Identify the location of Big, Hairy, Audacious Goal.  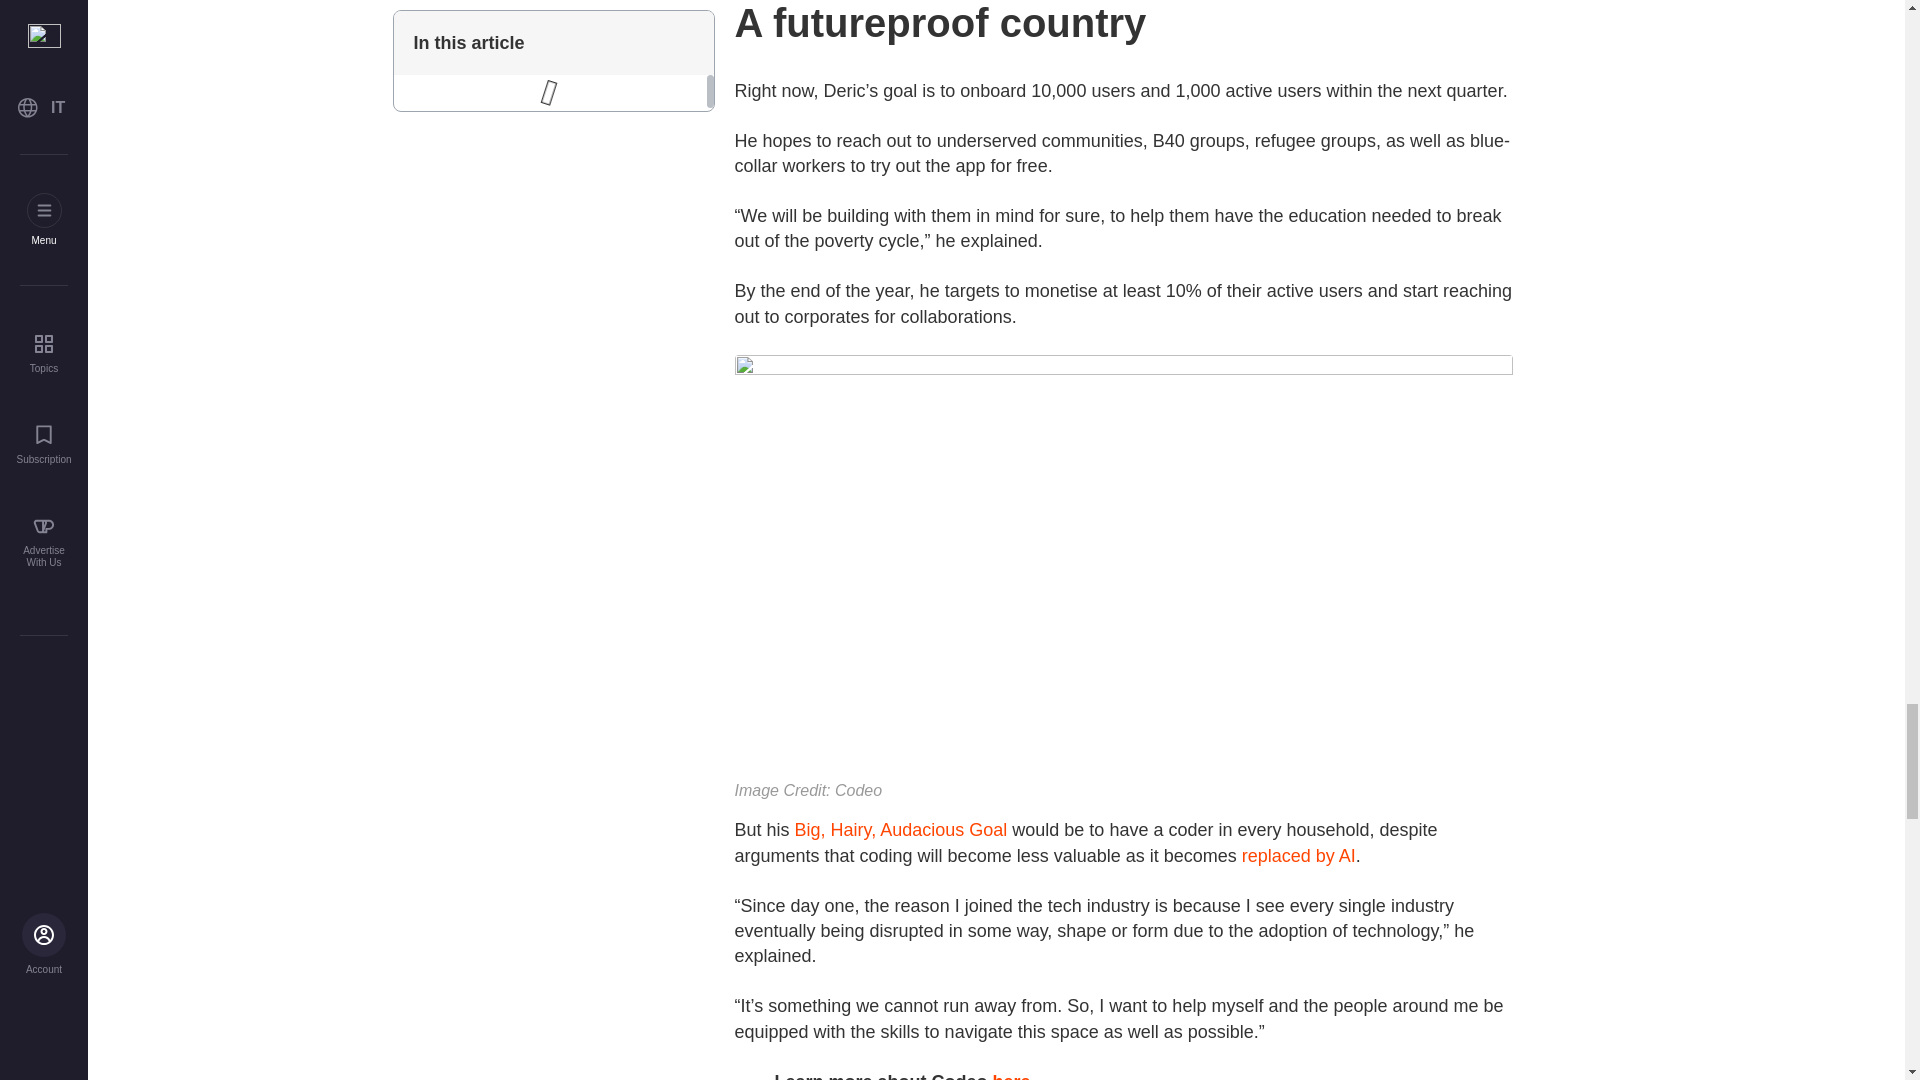
(901, 830).